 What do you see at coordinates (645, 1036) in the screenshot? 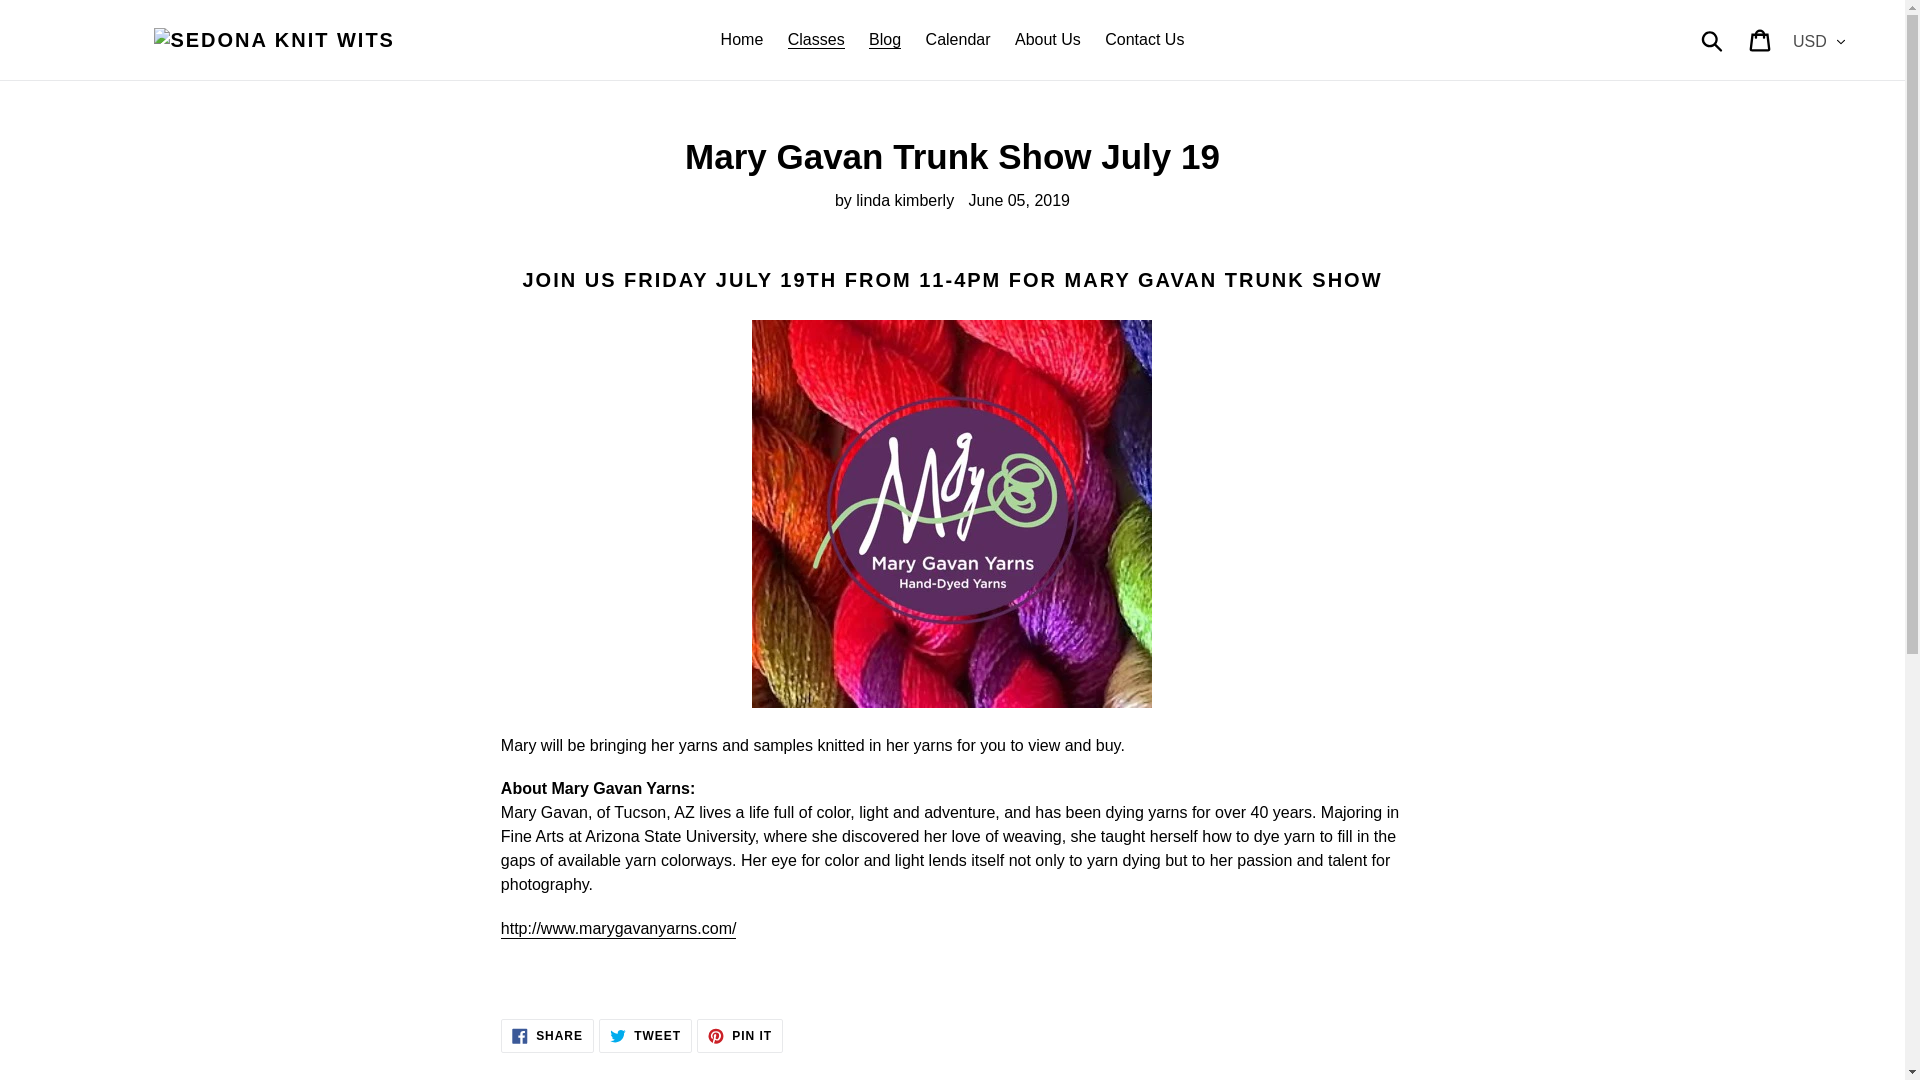
I see `Contact Us` at bounding box center [645, 1036].